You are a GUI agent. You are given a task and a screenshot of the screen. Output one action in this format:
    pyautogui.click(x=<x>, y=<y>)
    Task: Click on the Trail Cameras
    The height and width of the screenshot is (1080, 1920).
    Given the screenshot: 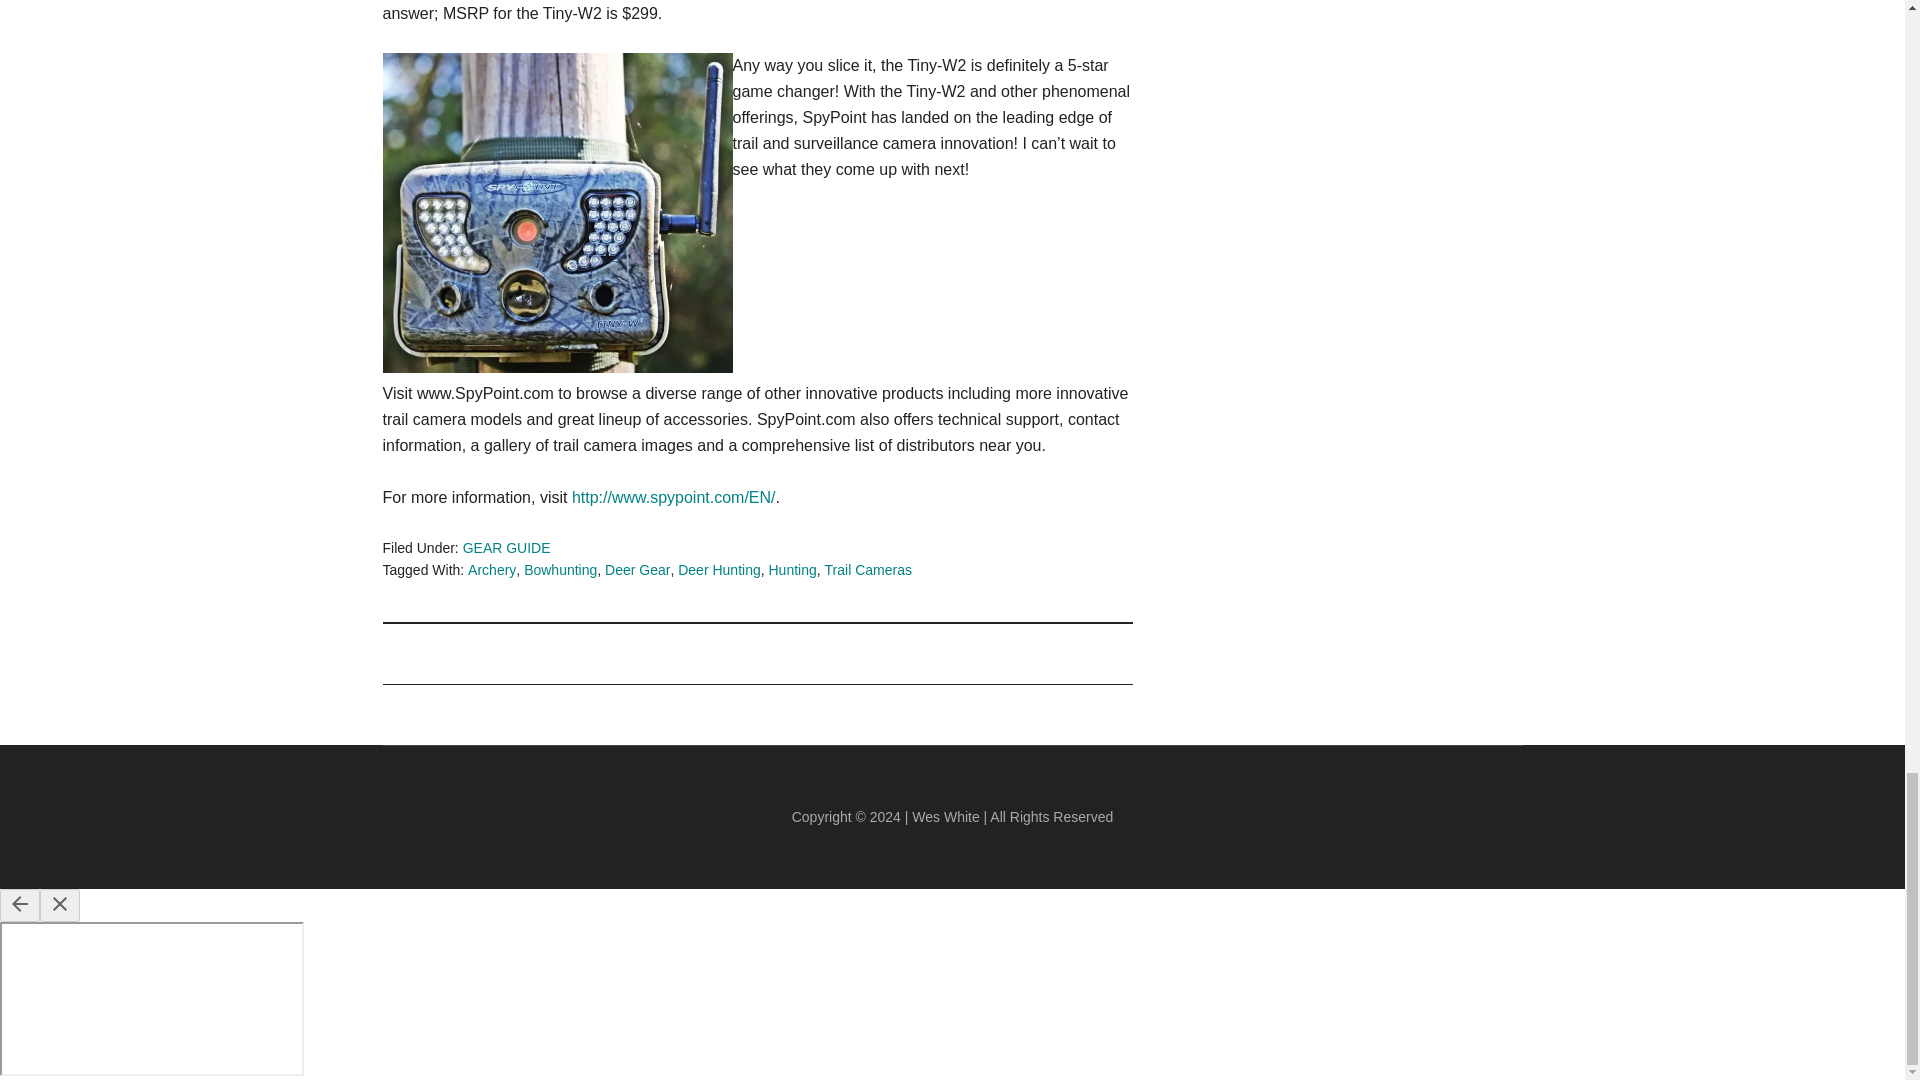 What is the action you would take?
    pyautogui.click(x=868, y=569)
    